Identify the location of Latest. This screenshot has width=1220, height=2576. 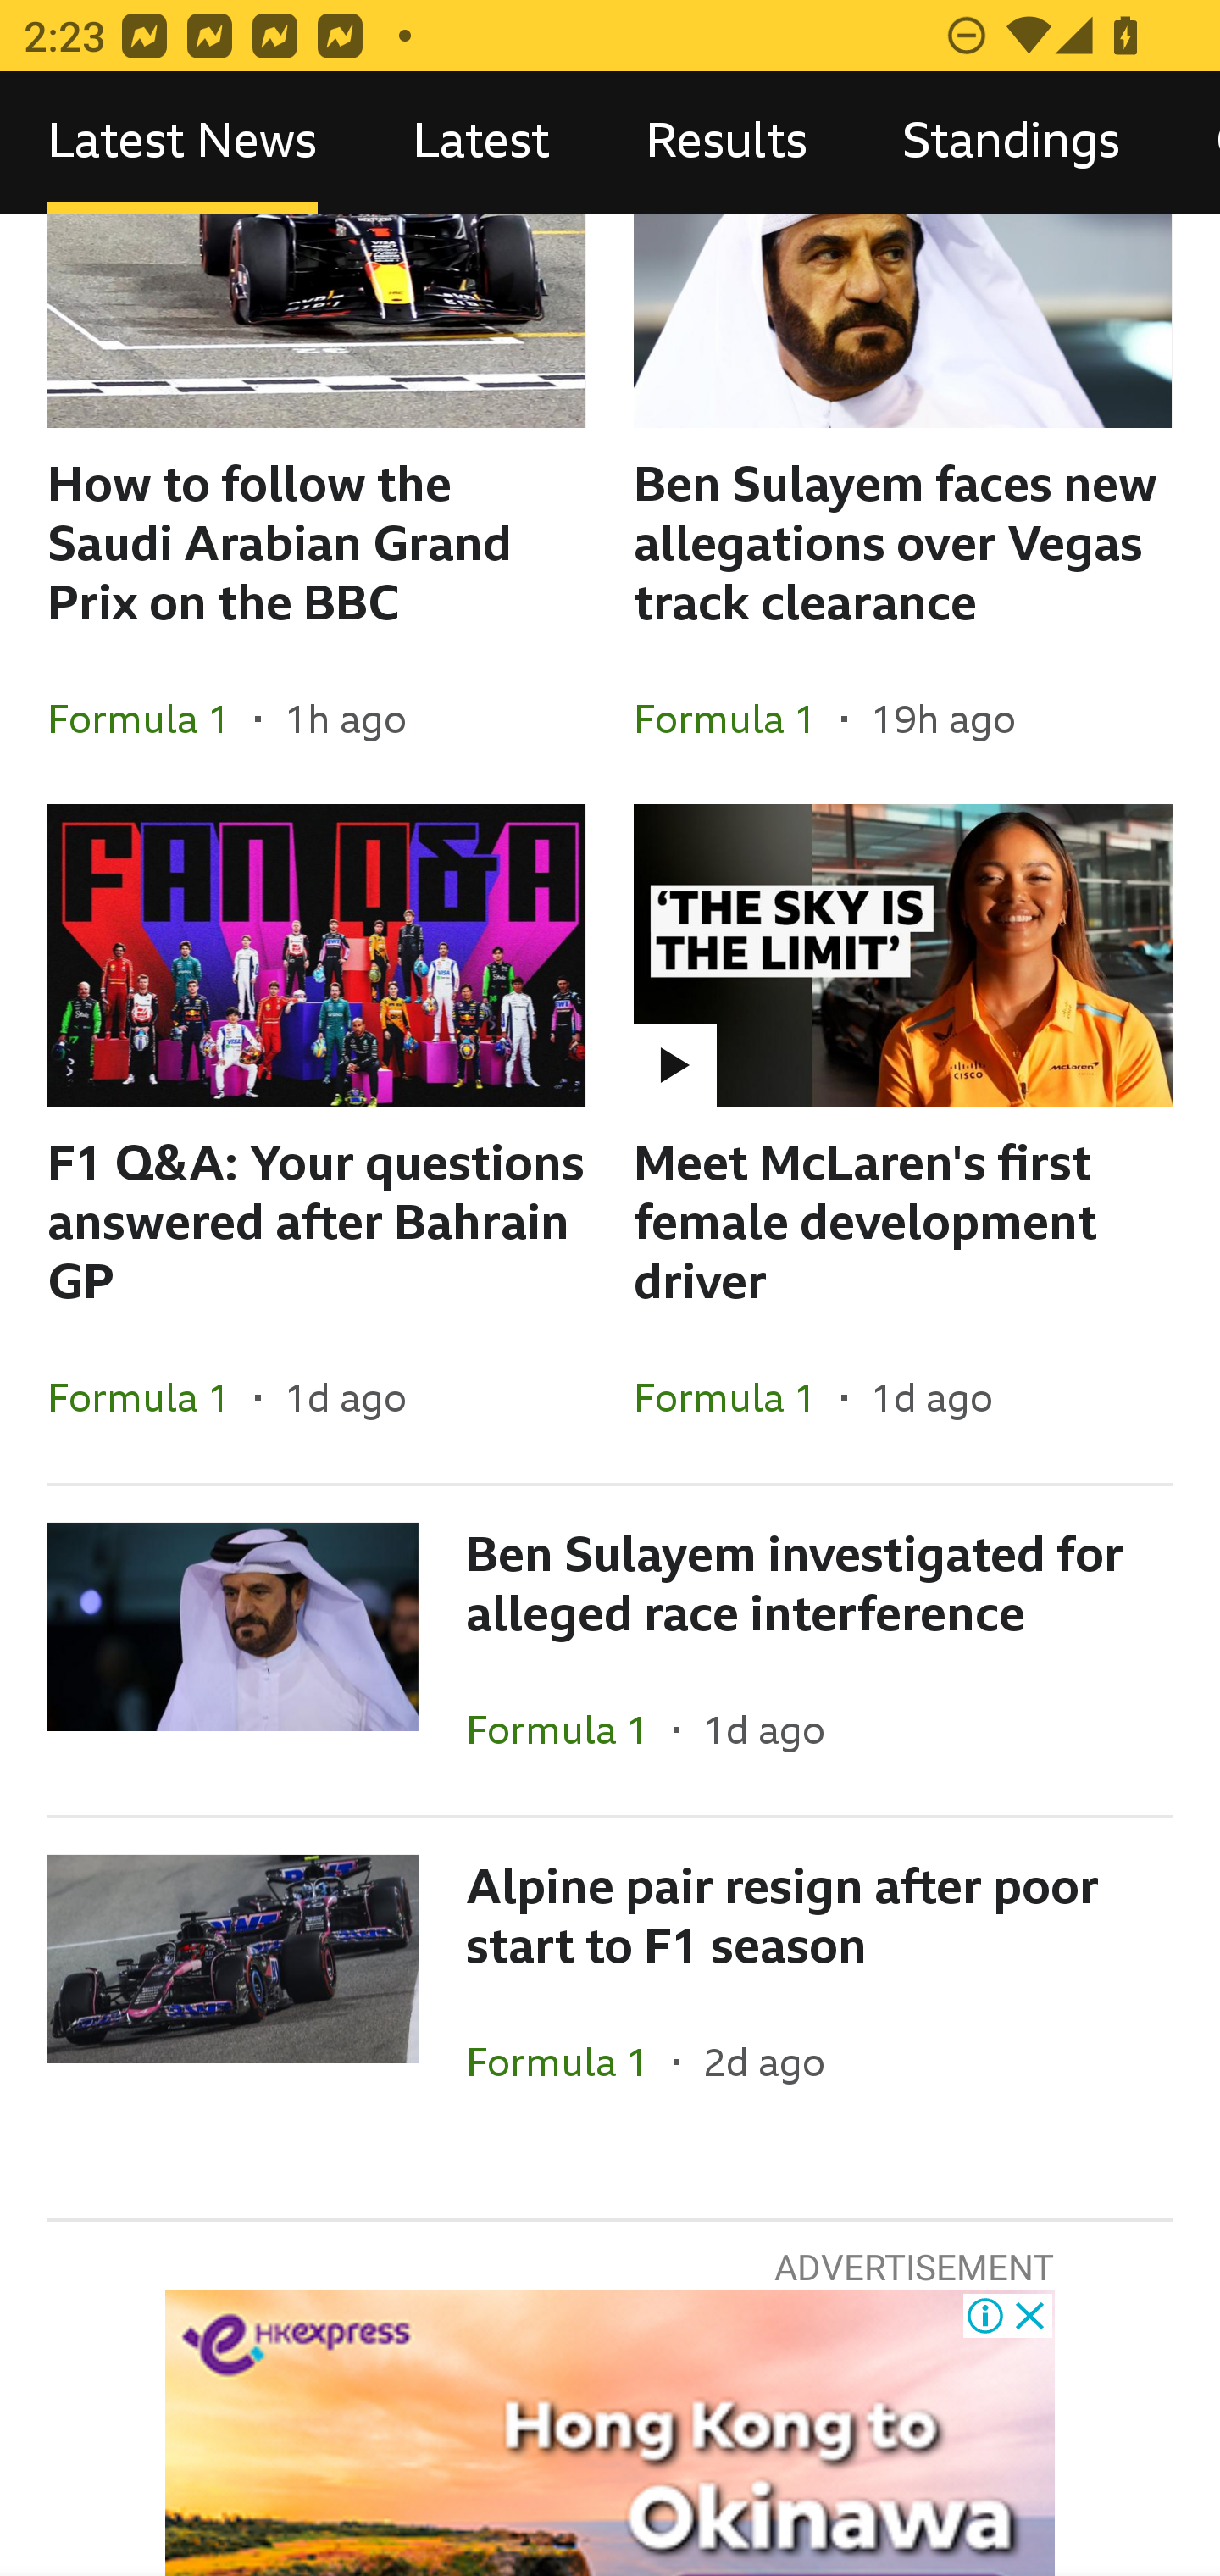
(481, 142).